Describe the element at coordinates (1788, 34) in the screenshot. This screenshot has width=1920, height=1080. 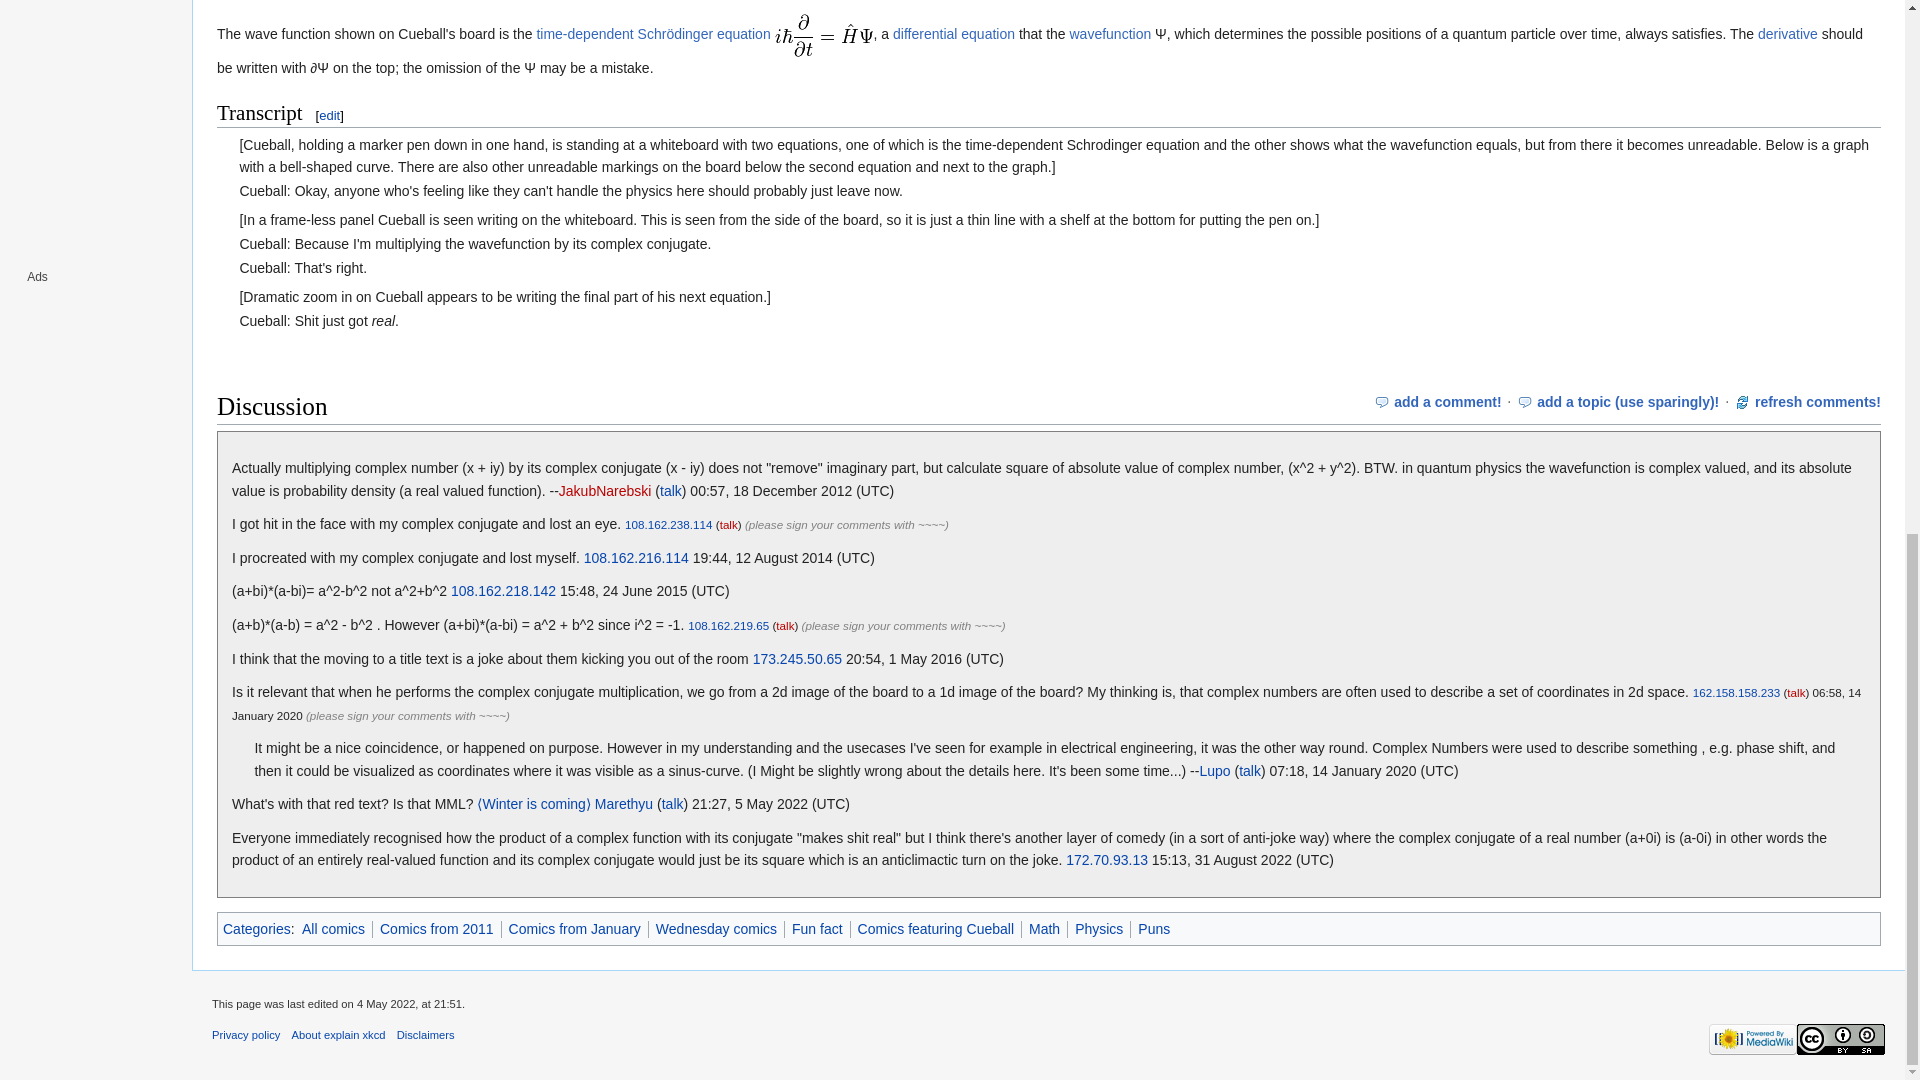
I see `derivative` at that location.